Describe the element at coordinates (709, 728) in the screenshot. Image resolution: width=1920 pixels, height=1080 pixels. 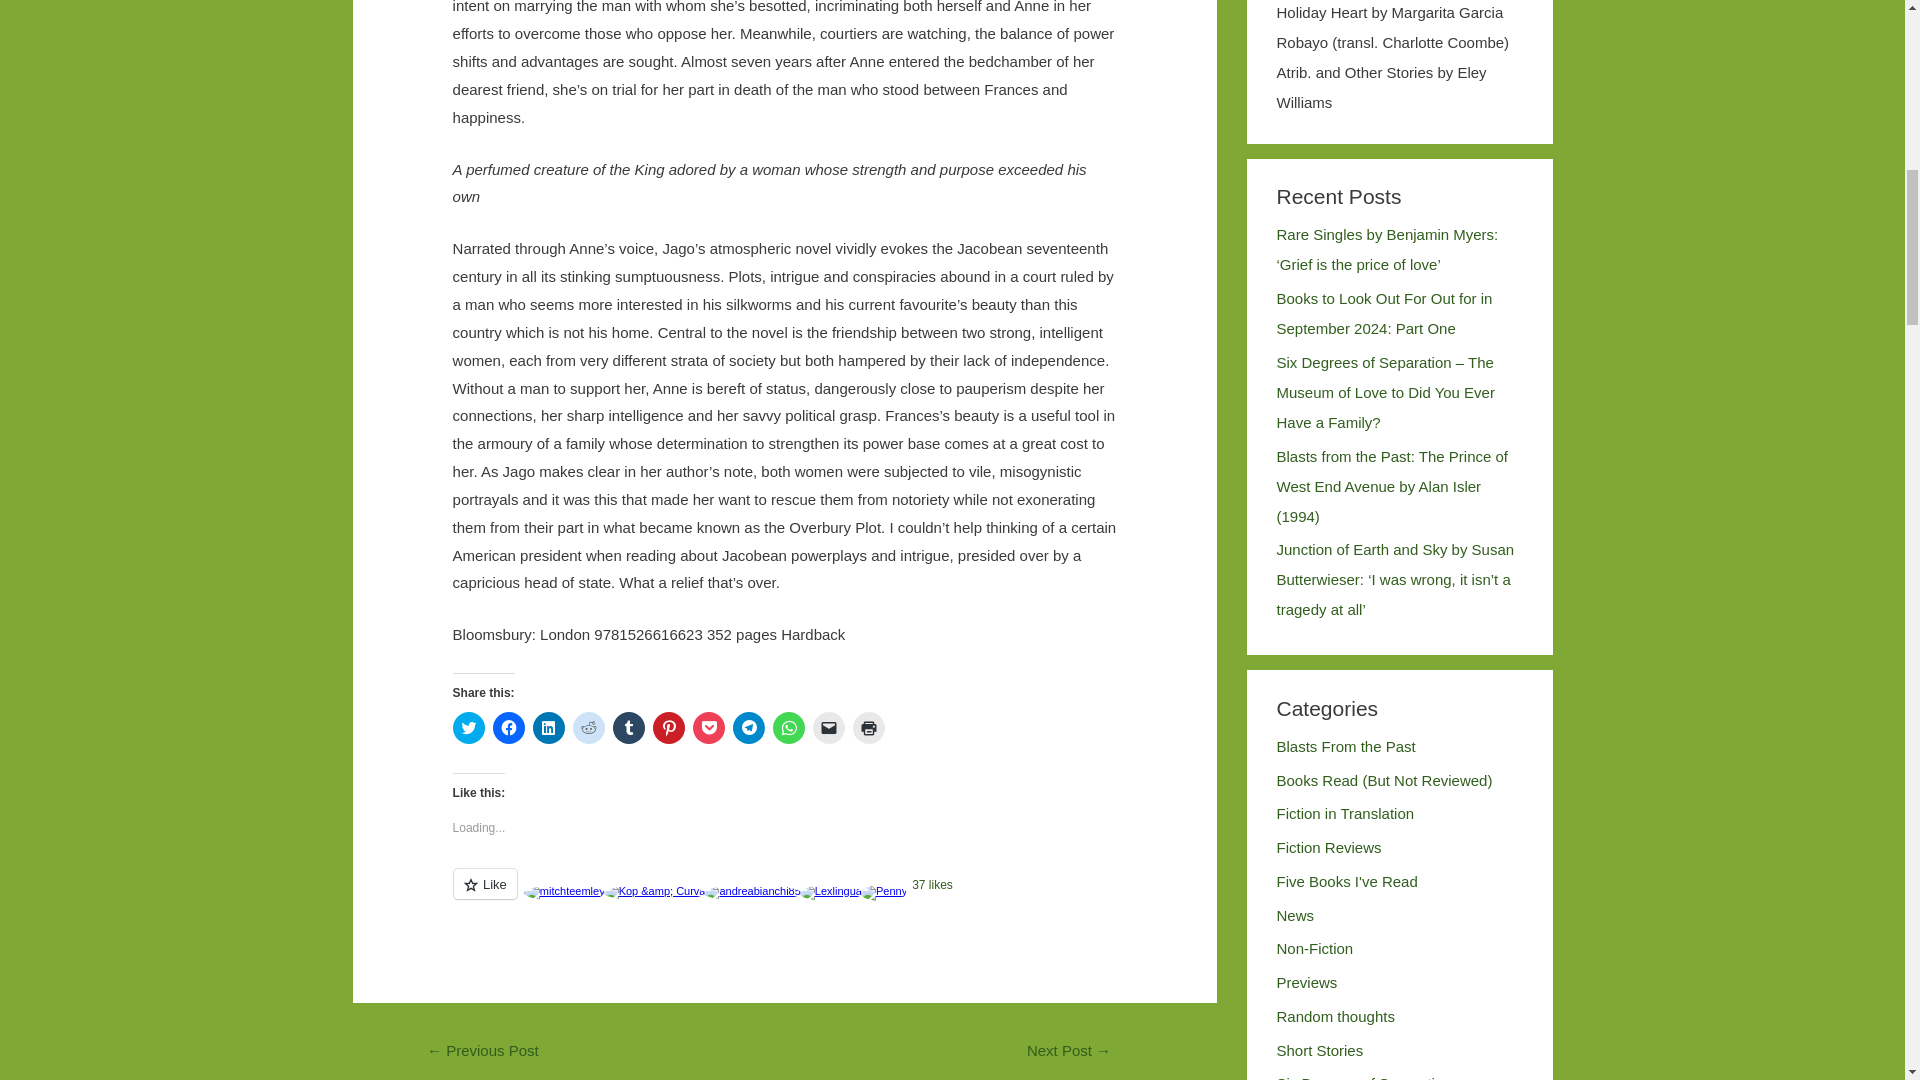
I see `Click to share on Pocket` at that location.